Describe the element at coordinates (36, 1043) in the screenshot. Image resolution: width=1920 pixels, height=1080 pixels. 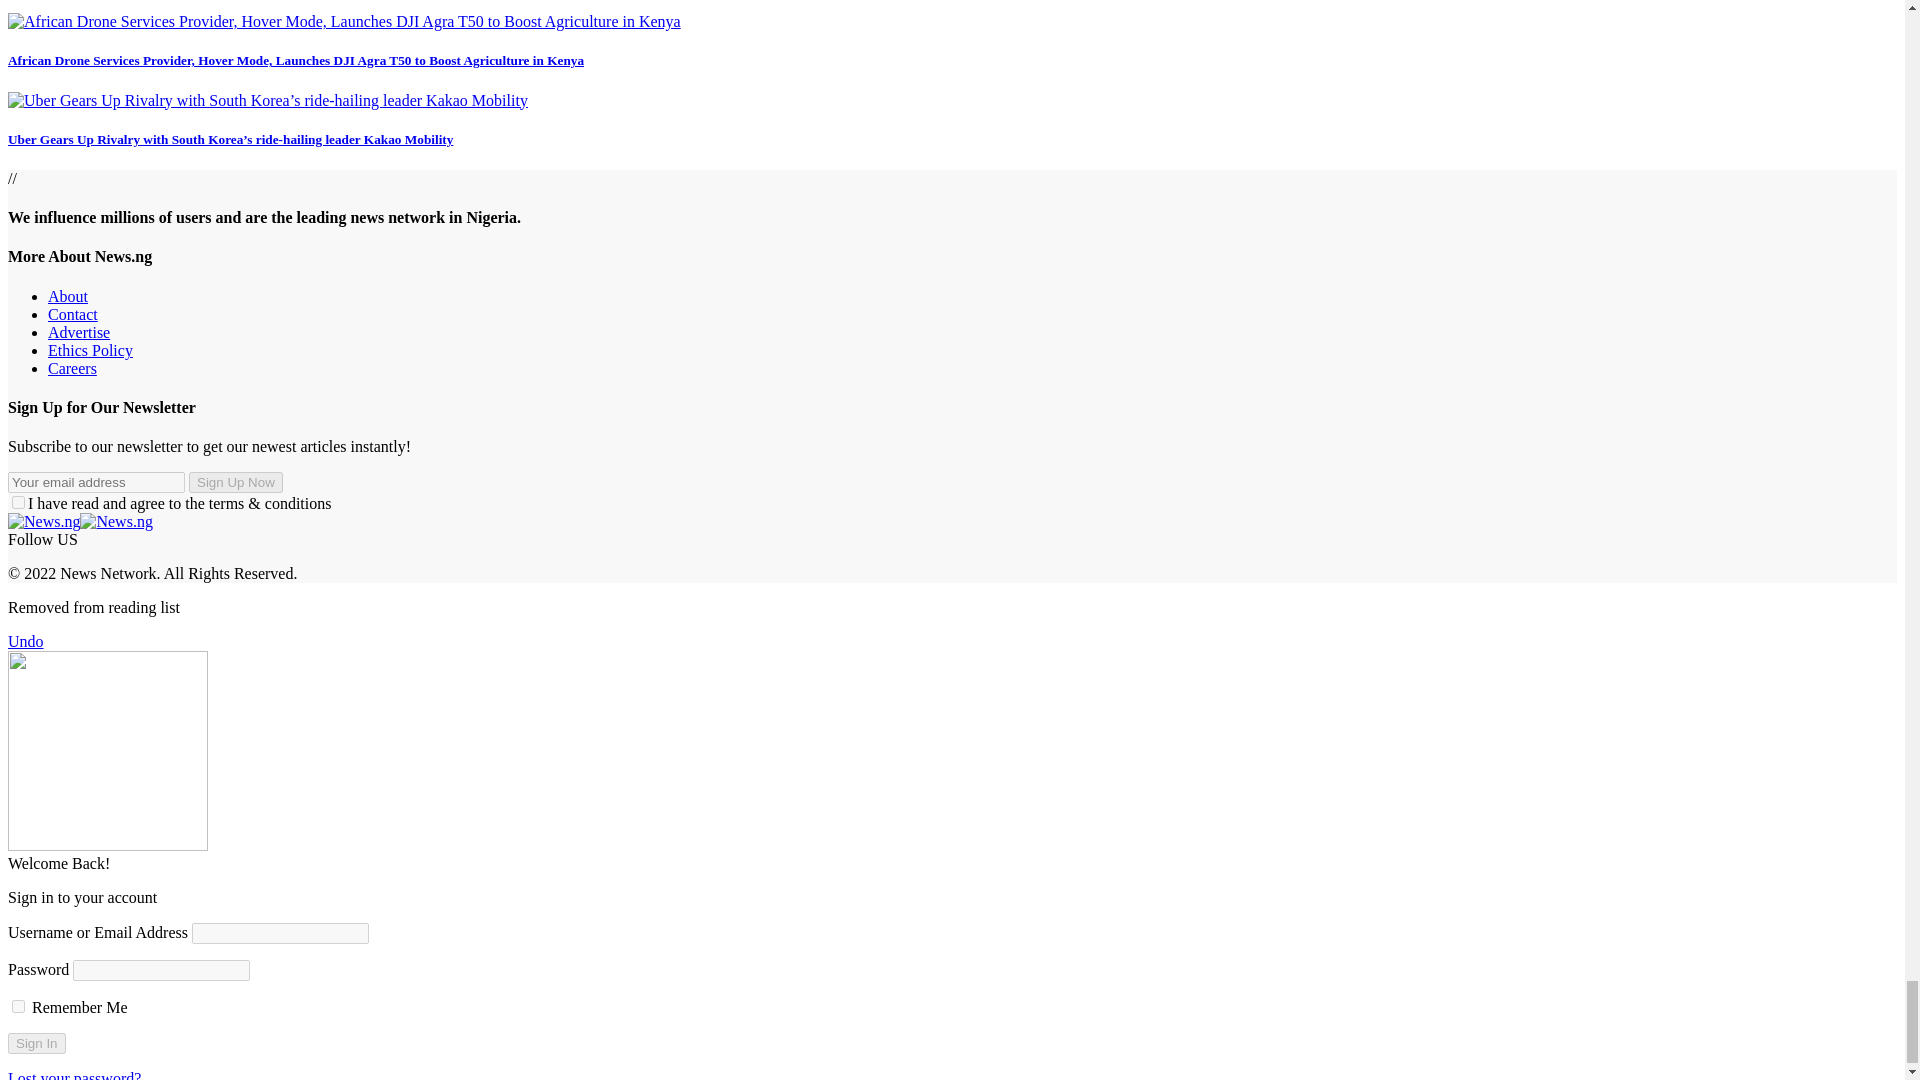
I see `Sign In` at that location.